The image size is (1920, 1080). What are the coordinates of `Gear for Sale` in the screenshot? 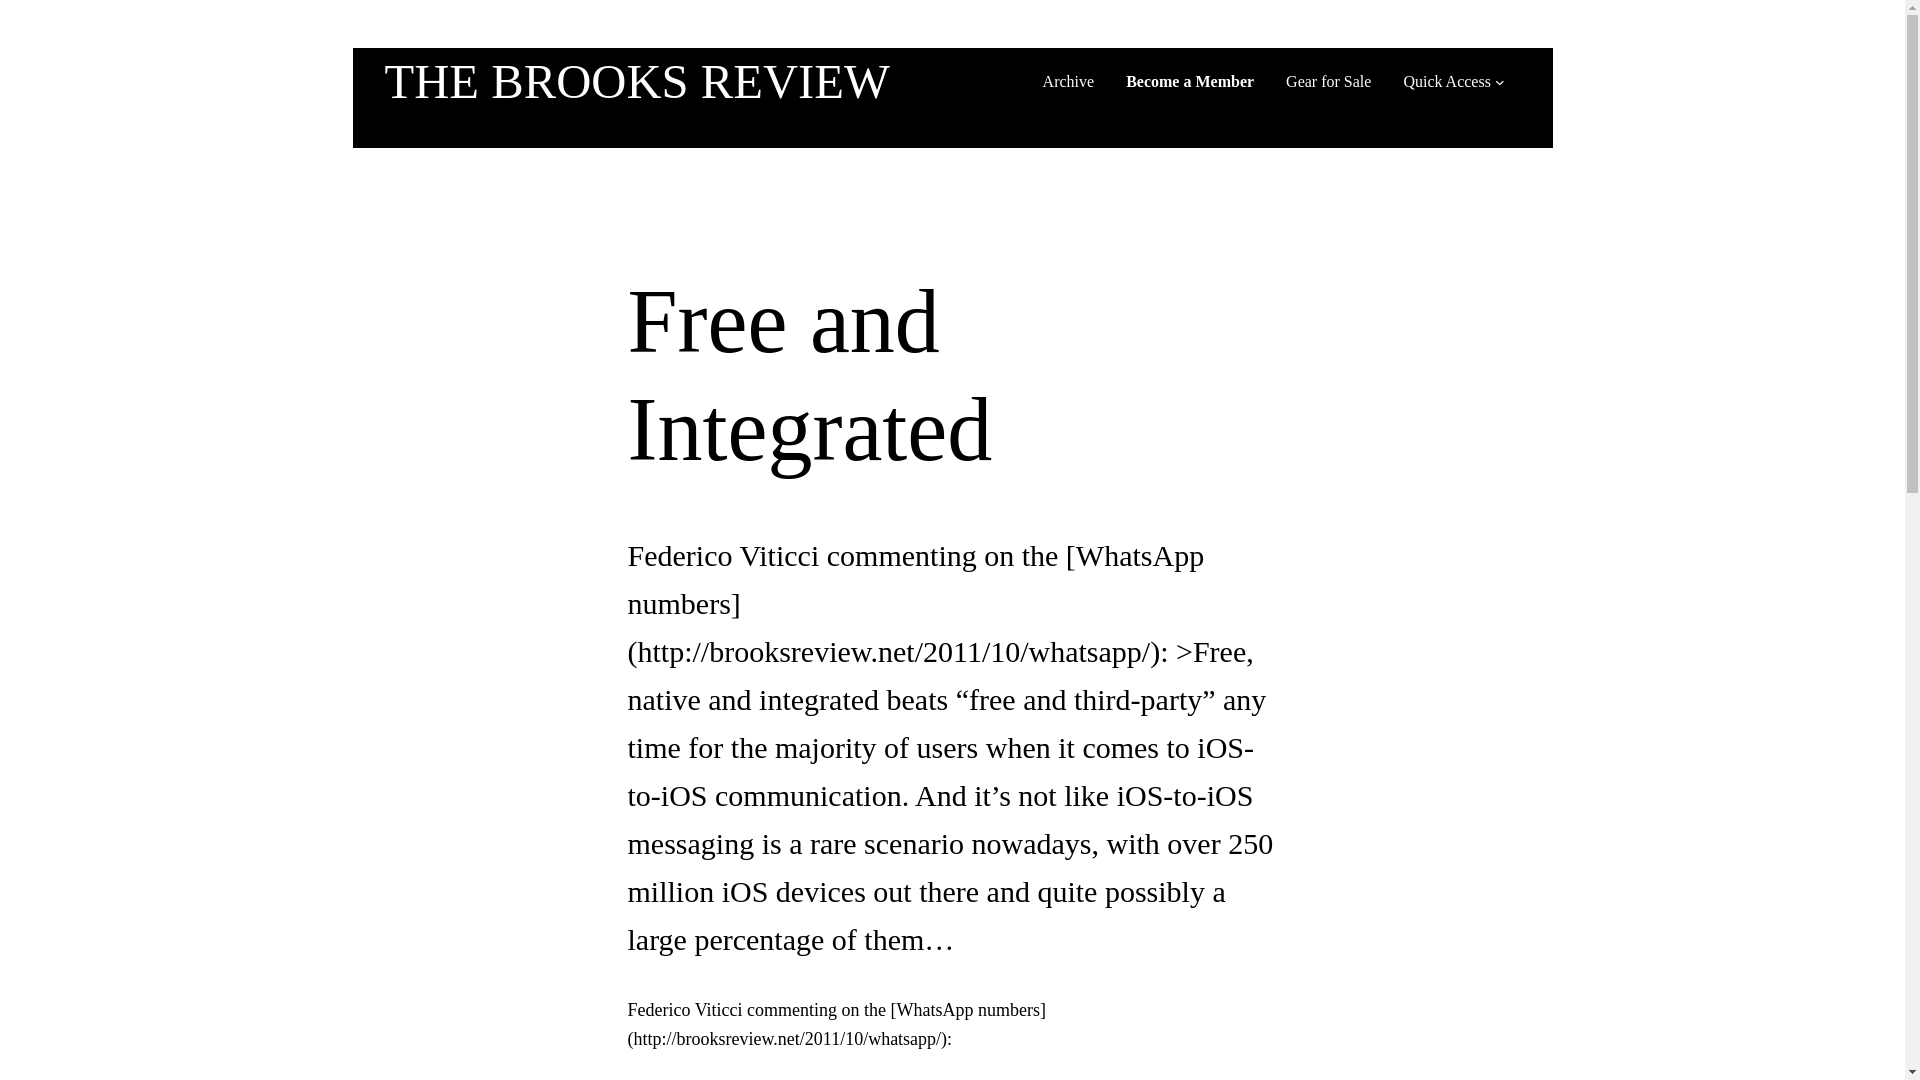 It's located at (1328, 82).